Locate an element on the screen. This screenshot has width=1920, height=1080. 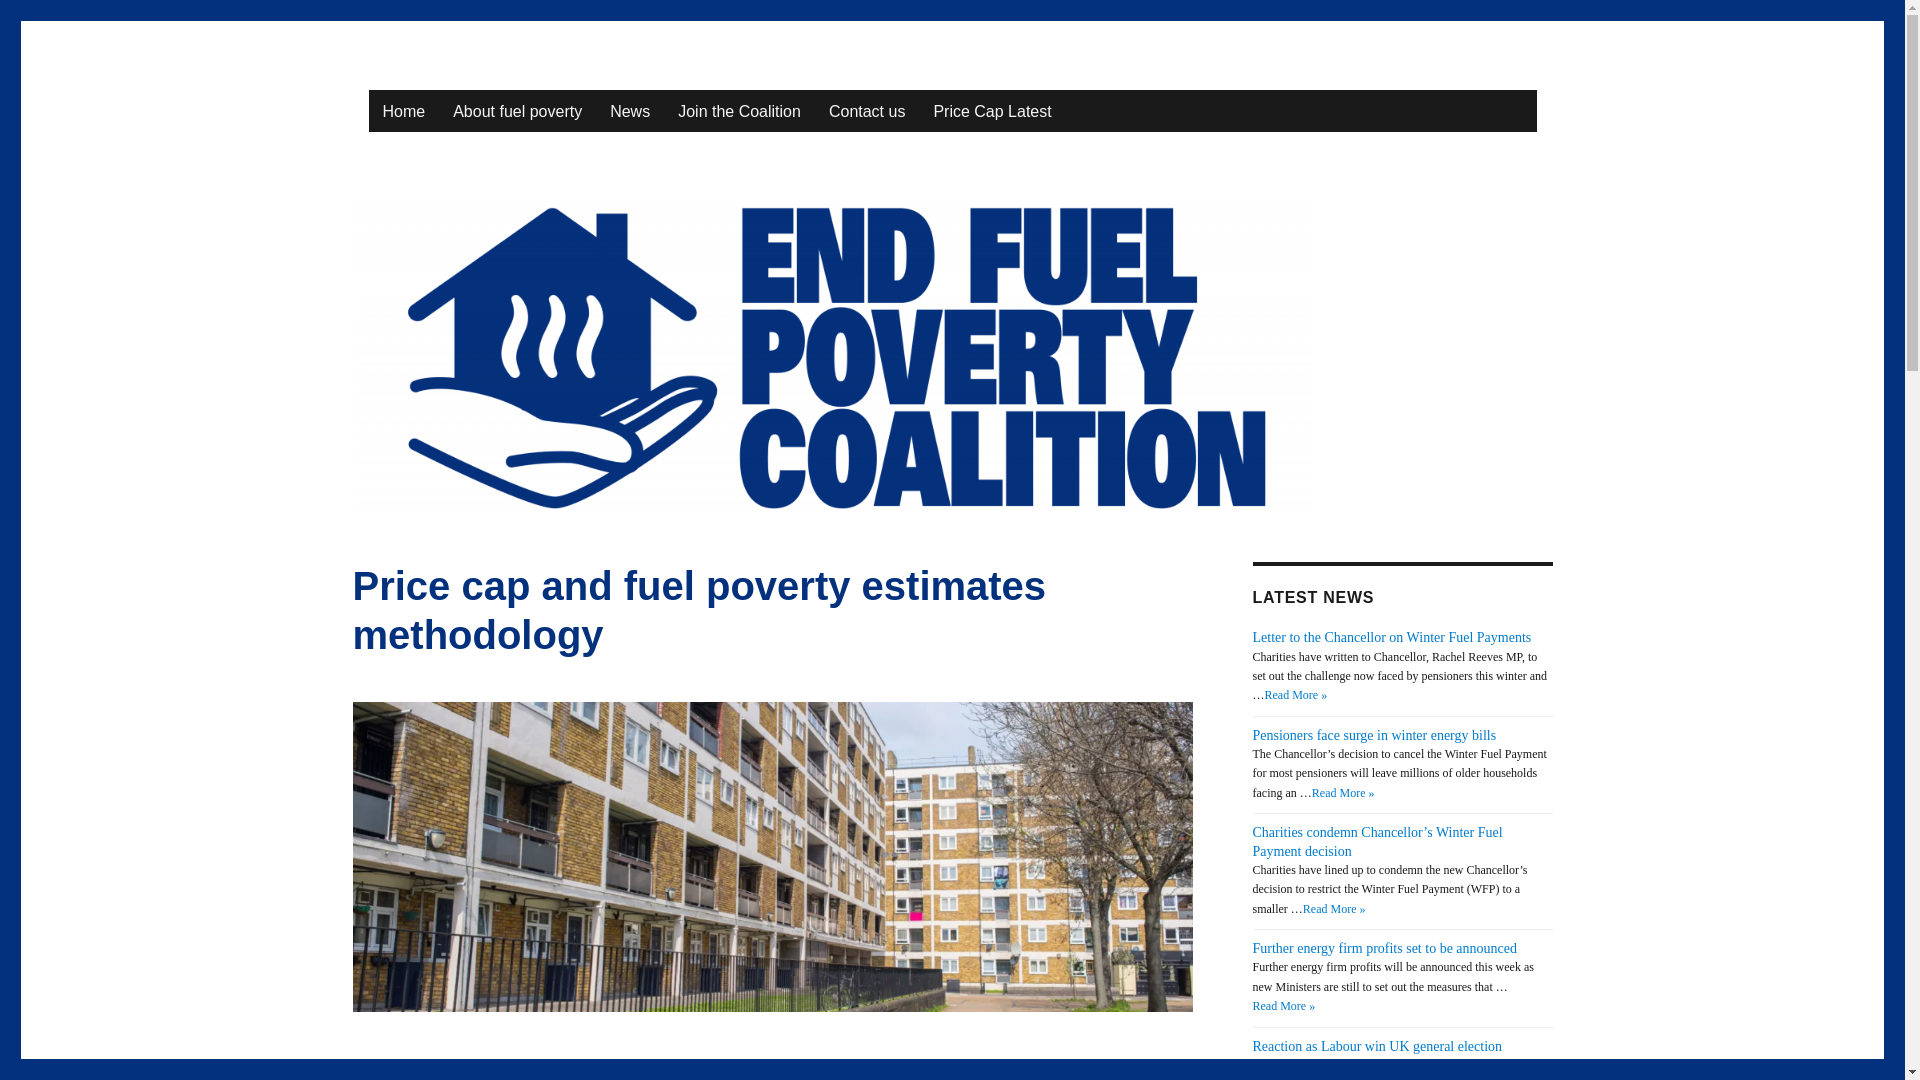
Further energy firm profits set to be announced is located at coordinates (1384, 948).